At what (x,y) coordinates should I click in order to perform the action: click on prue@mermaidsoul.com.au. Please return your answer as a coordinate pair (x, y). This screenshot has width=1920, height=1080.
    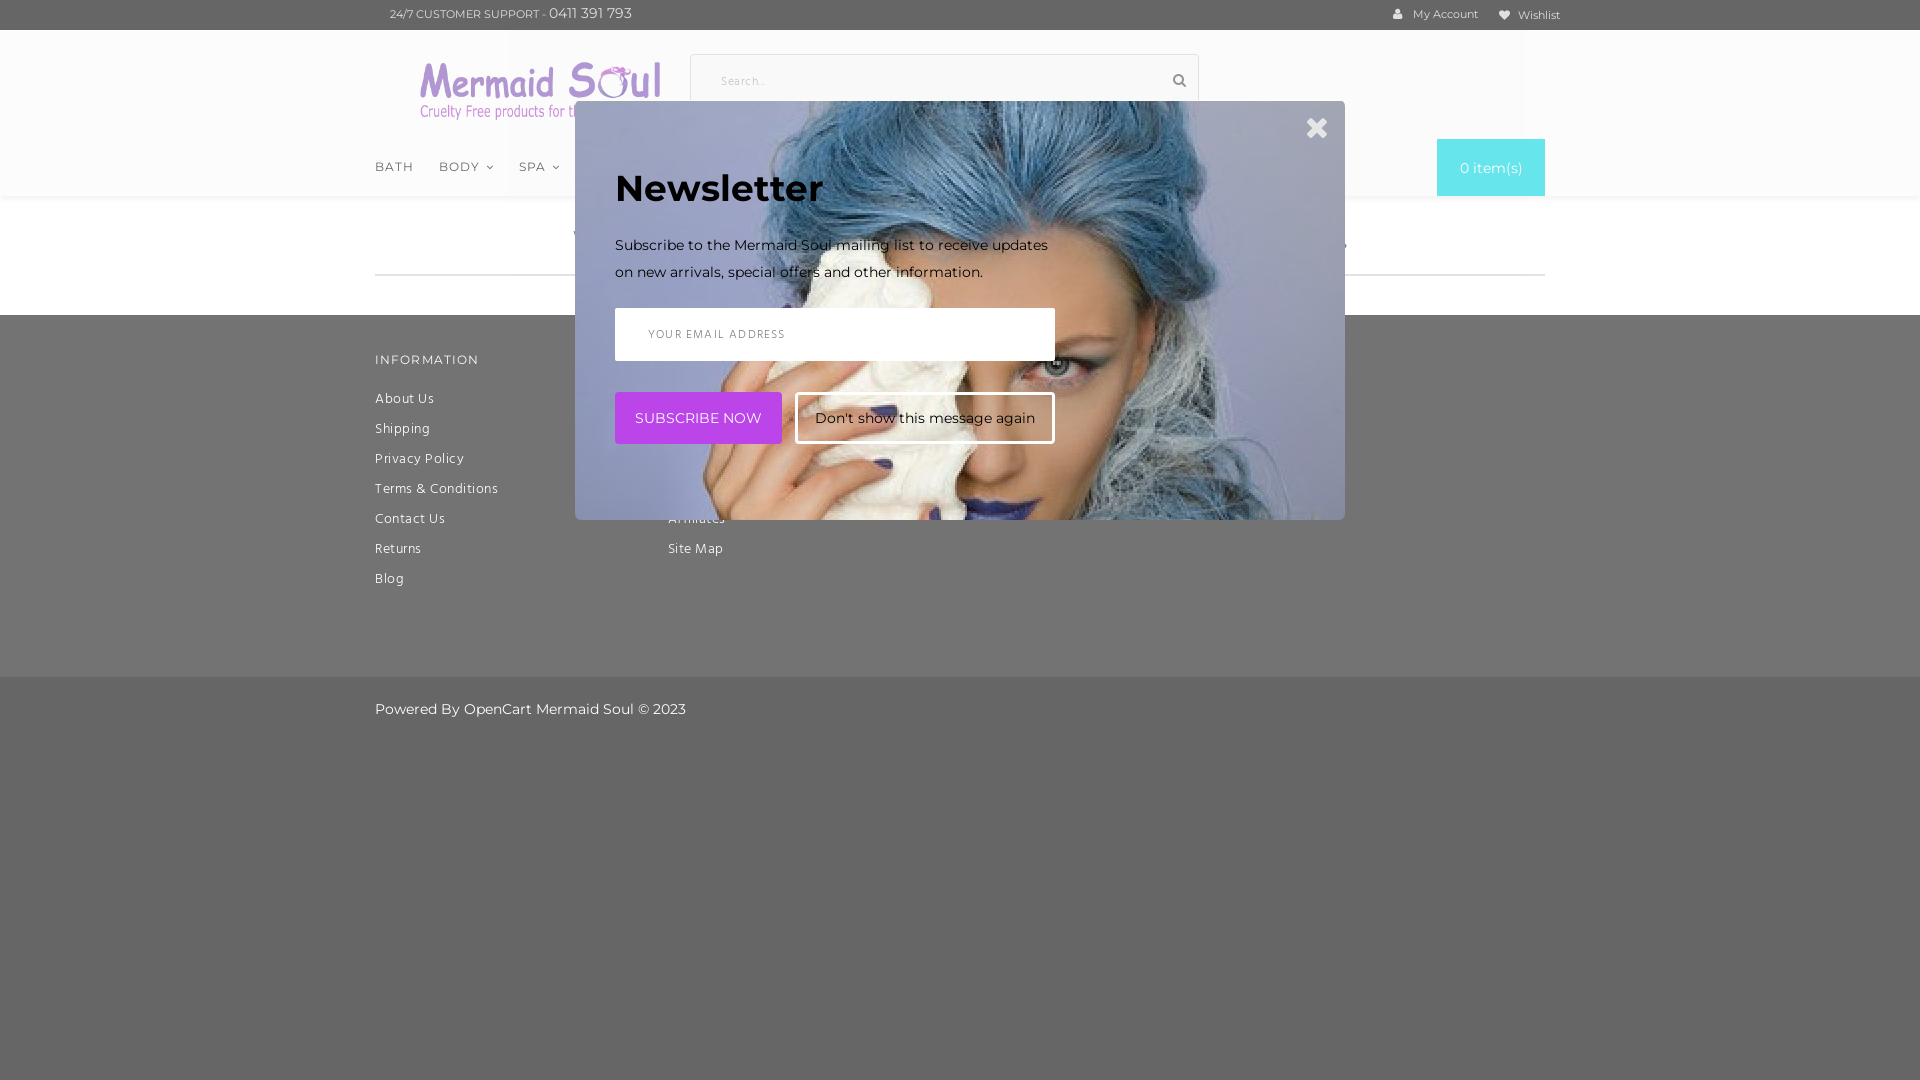
    Looking at the image, I should click on (1046, 473).